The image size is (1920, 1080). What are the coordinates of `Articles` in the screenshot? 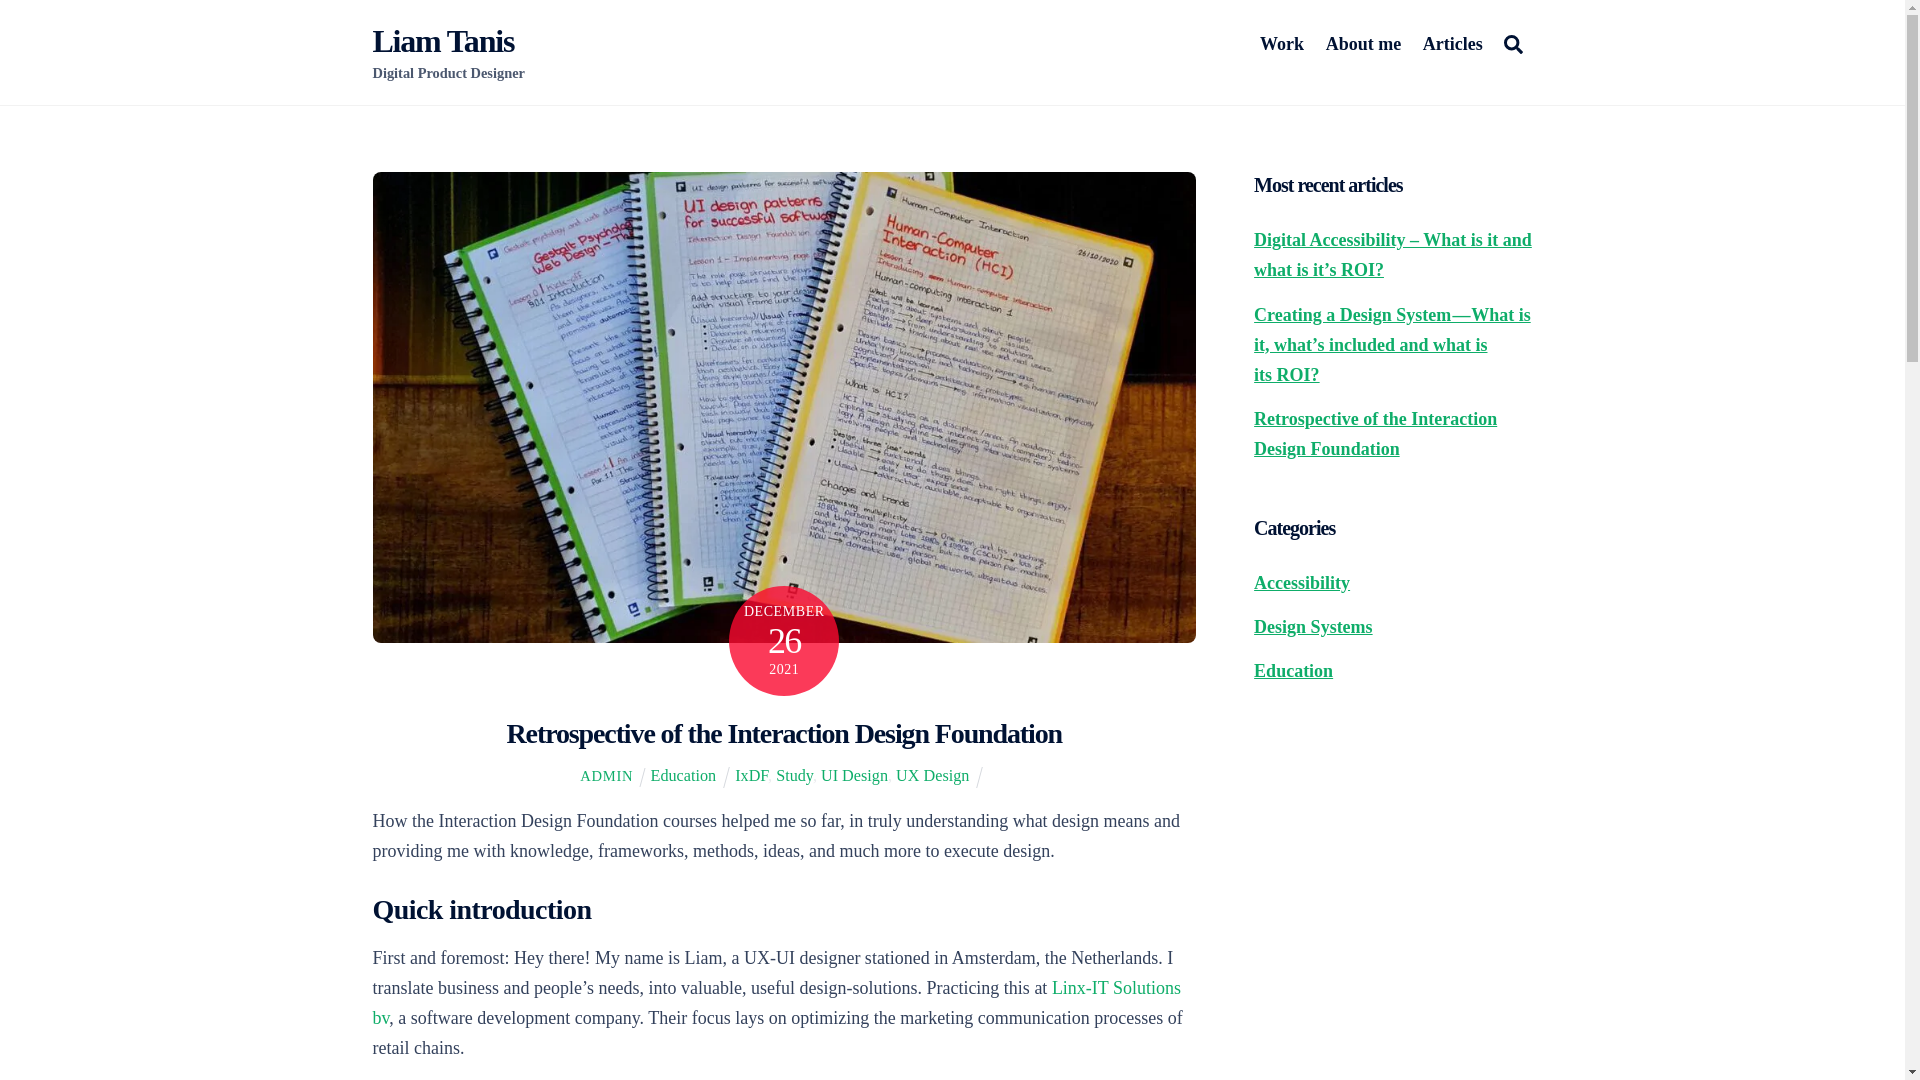 It's located at (1452, 44).